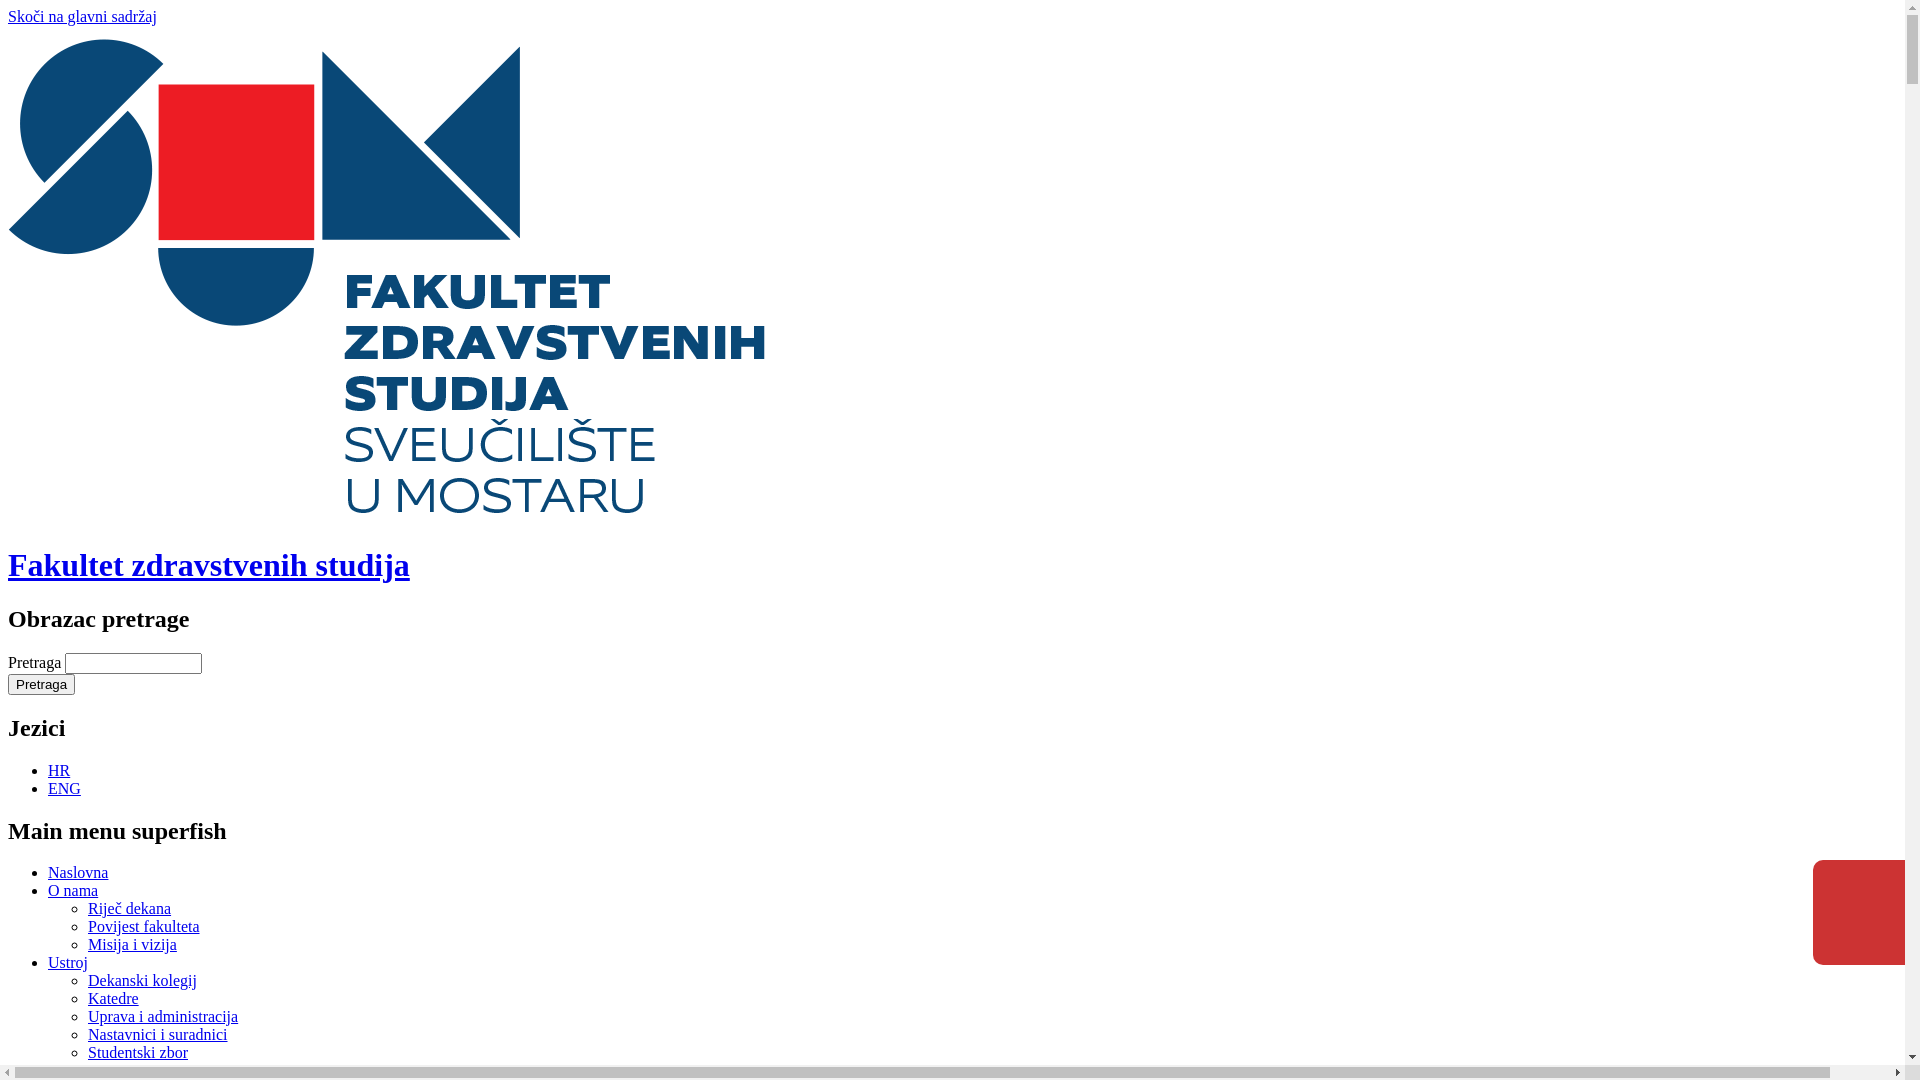 The height and width of the screenshot is (1080, 1920). What do you see at coordinates (68, 962) in the screenshot?
I see `Ustroj` at bounding box center [68, 962].